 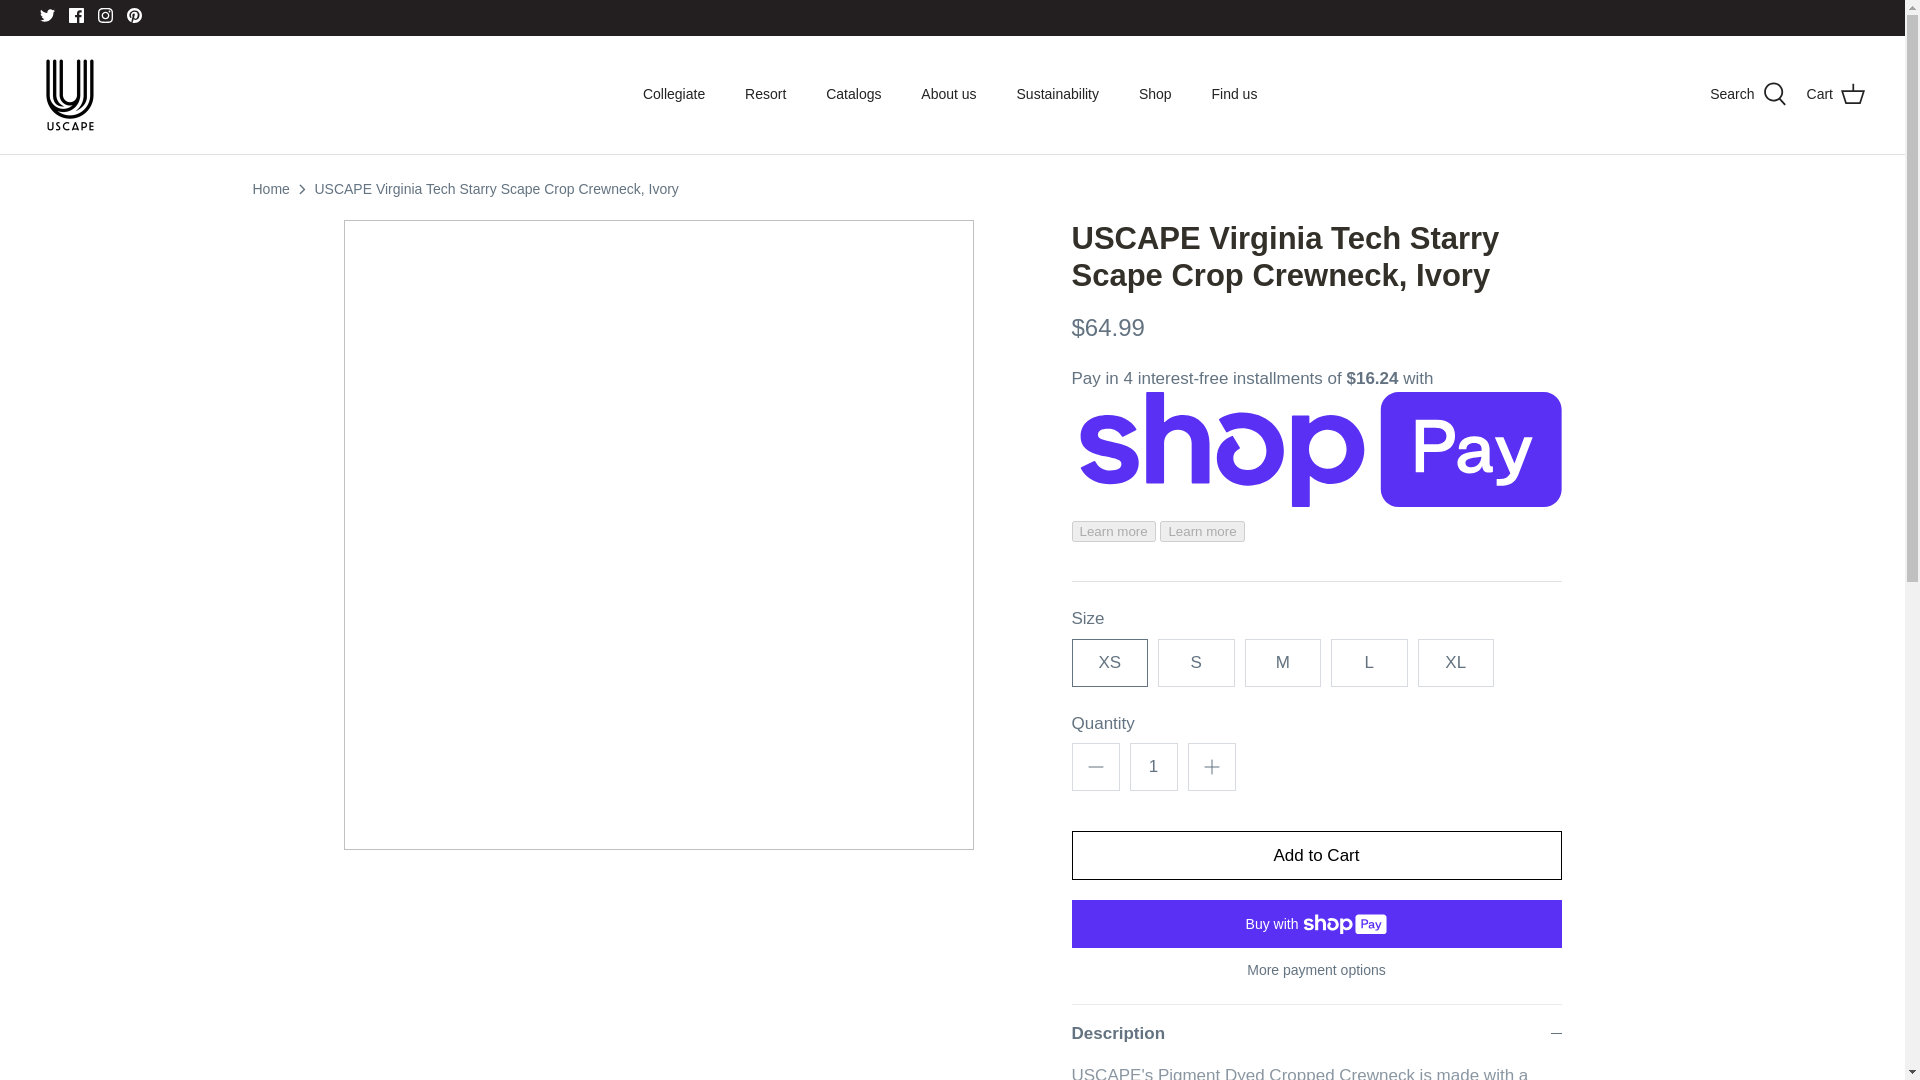 What do you see at coordinates (134, 14) in the screenshot?
I see `Pinterest` at bounding box center [134, 14].